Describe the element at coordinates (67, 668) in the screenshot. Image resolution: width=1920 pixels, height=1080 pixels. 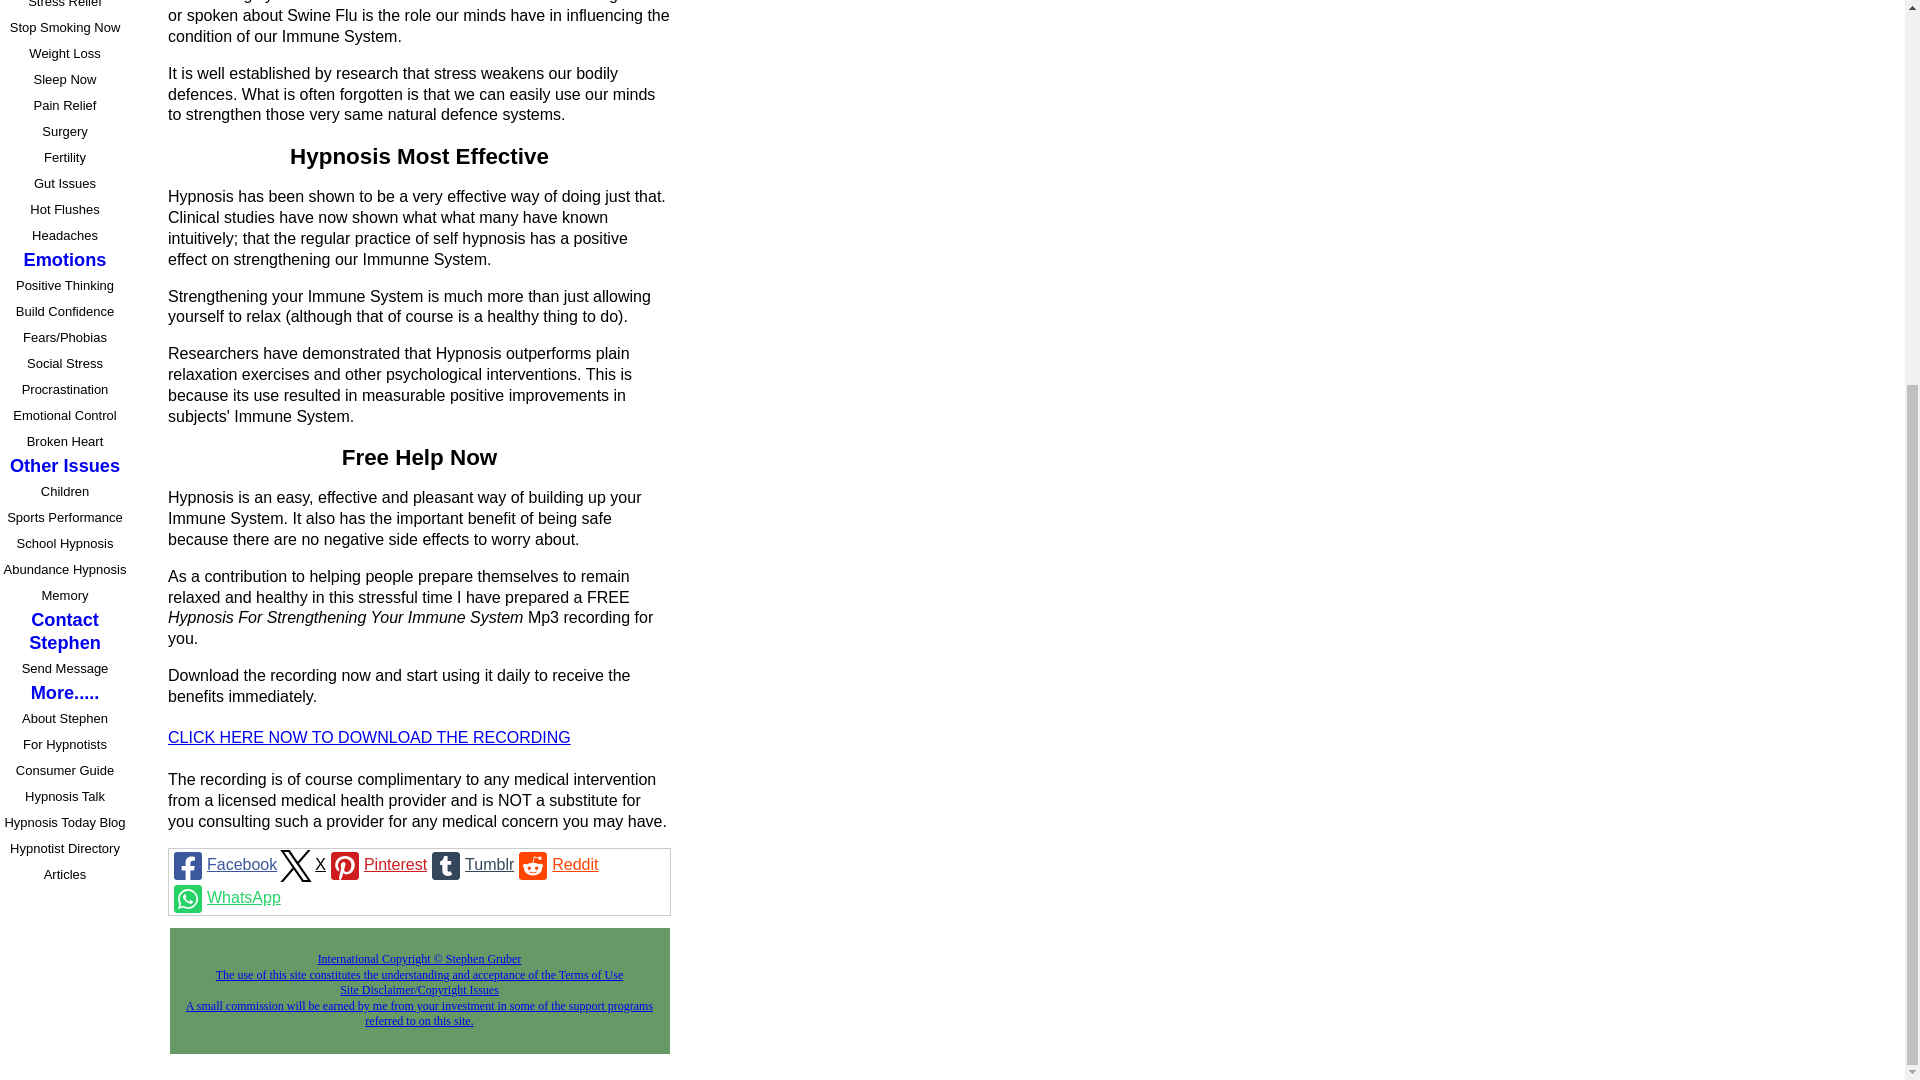
I see `Send Message` at that location.